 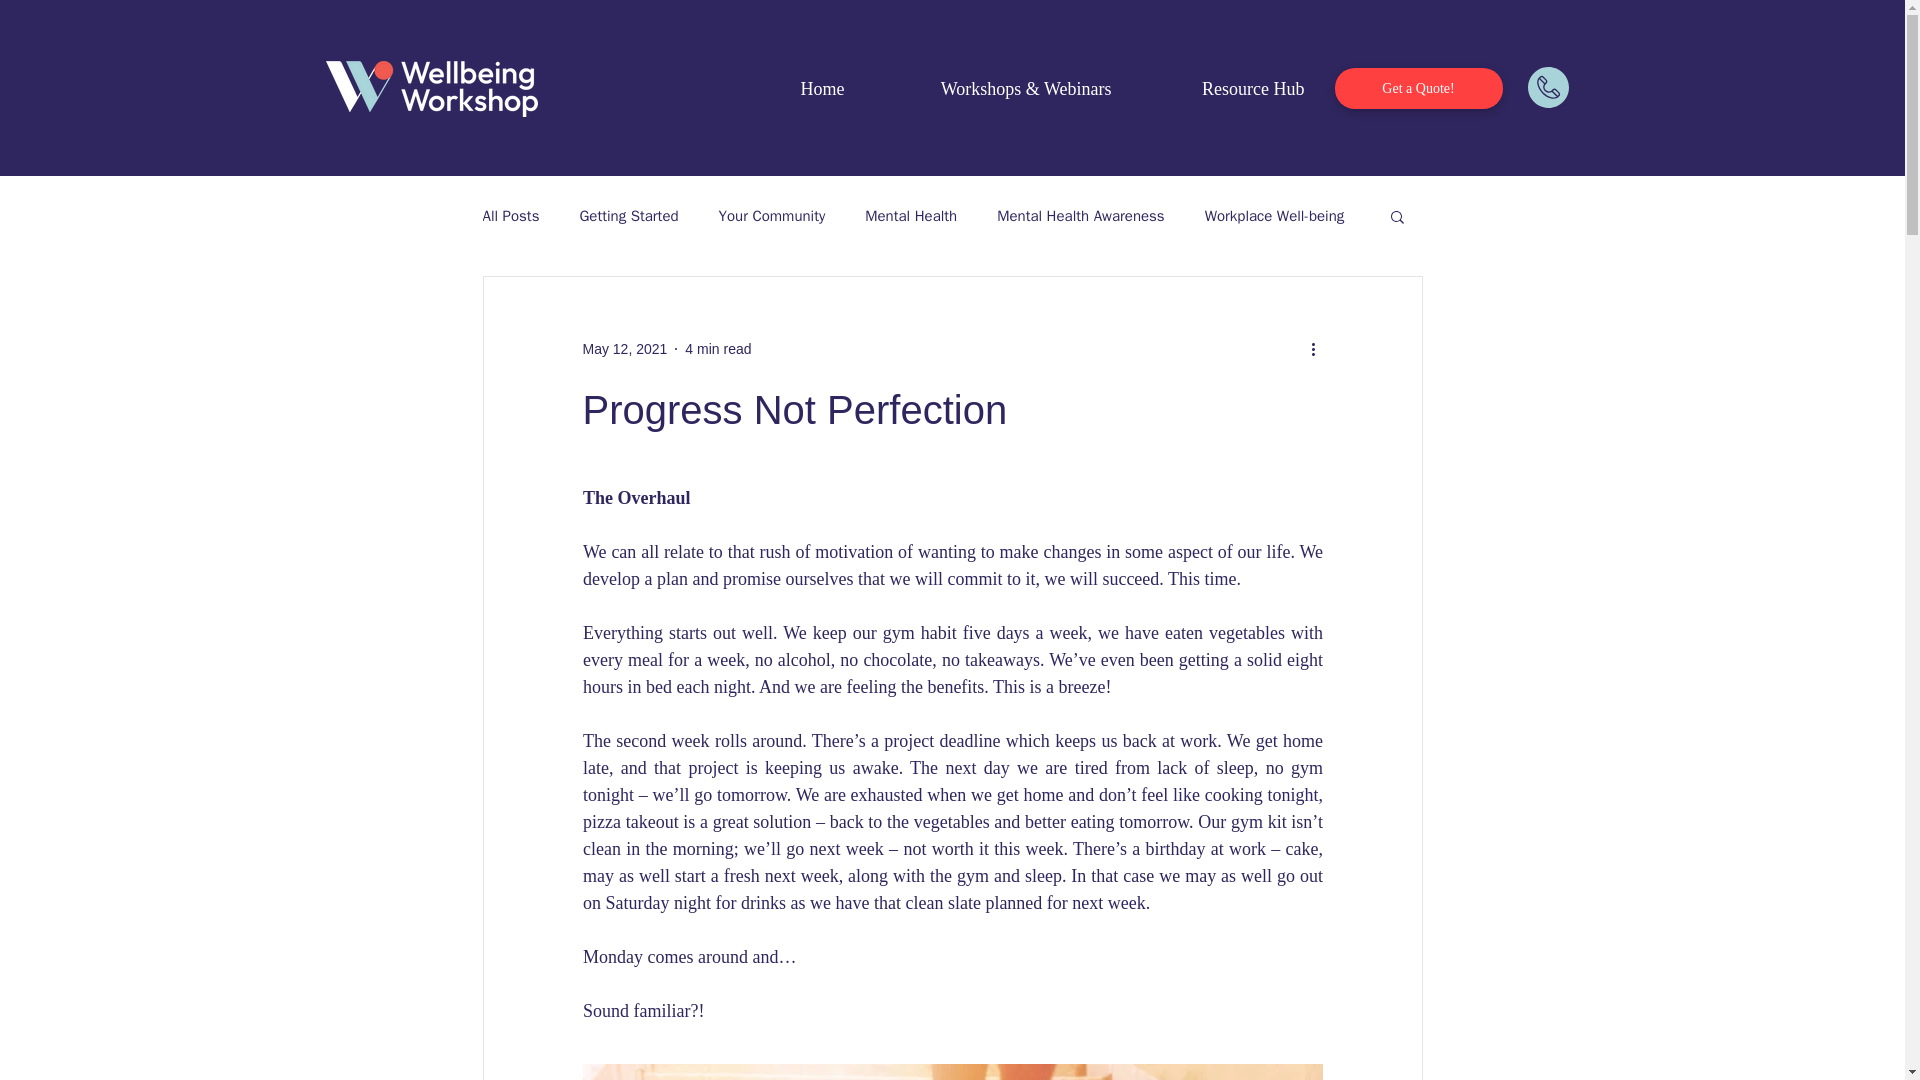 I want to click on Home, so click(x=794, y=88).